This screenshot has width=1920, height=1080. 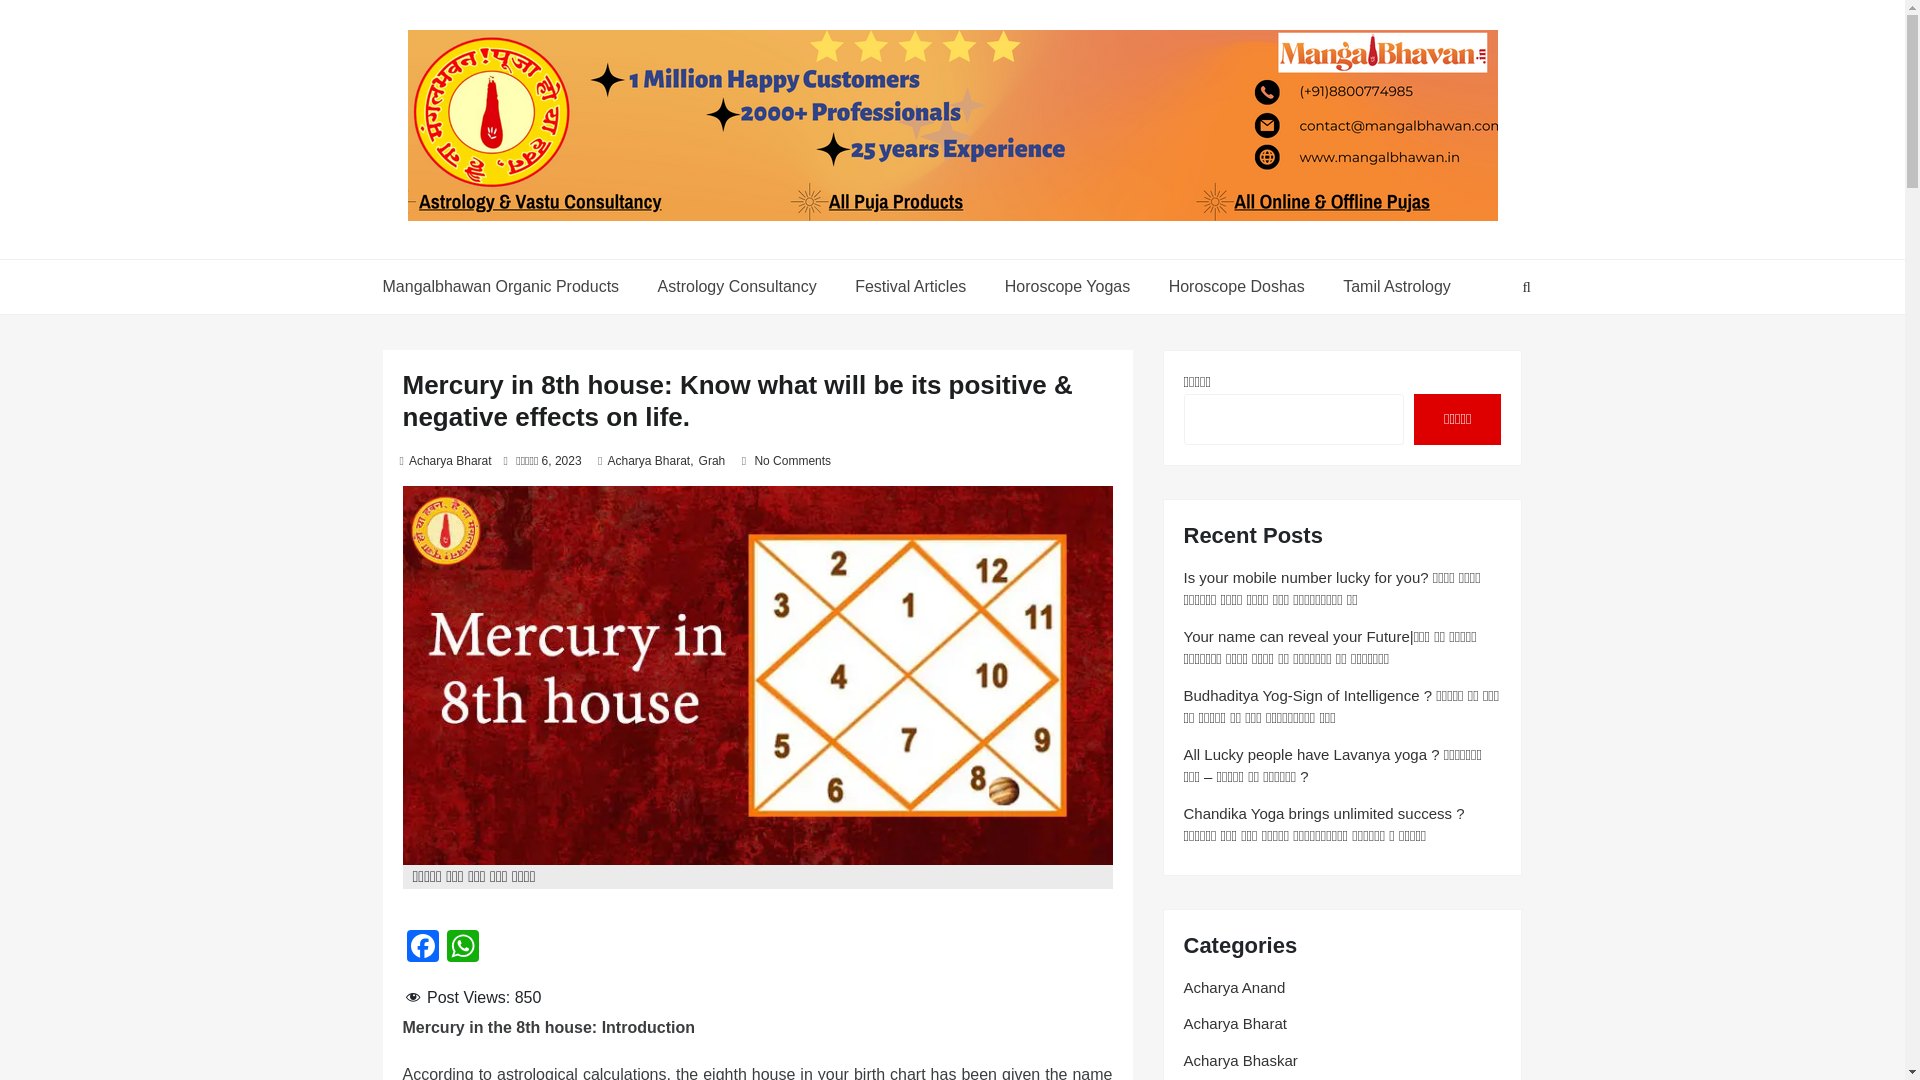 What do you see at coordinates (461, 948) in the screenshot?
I see `WhatsApp` at bounding box center [461, 948].